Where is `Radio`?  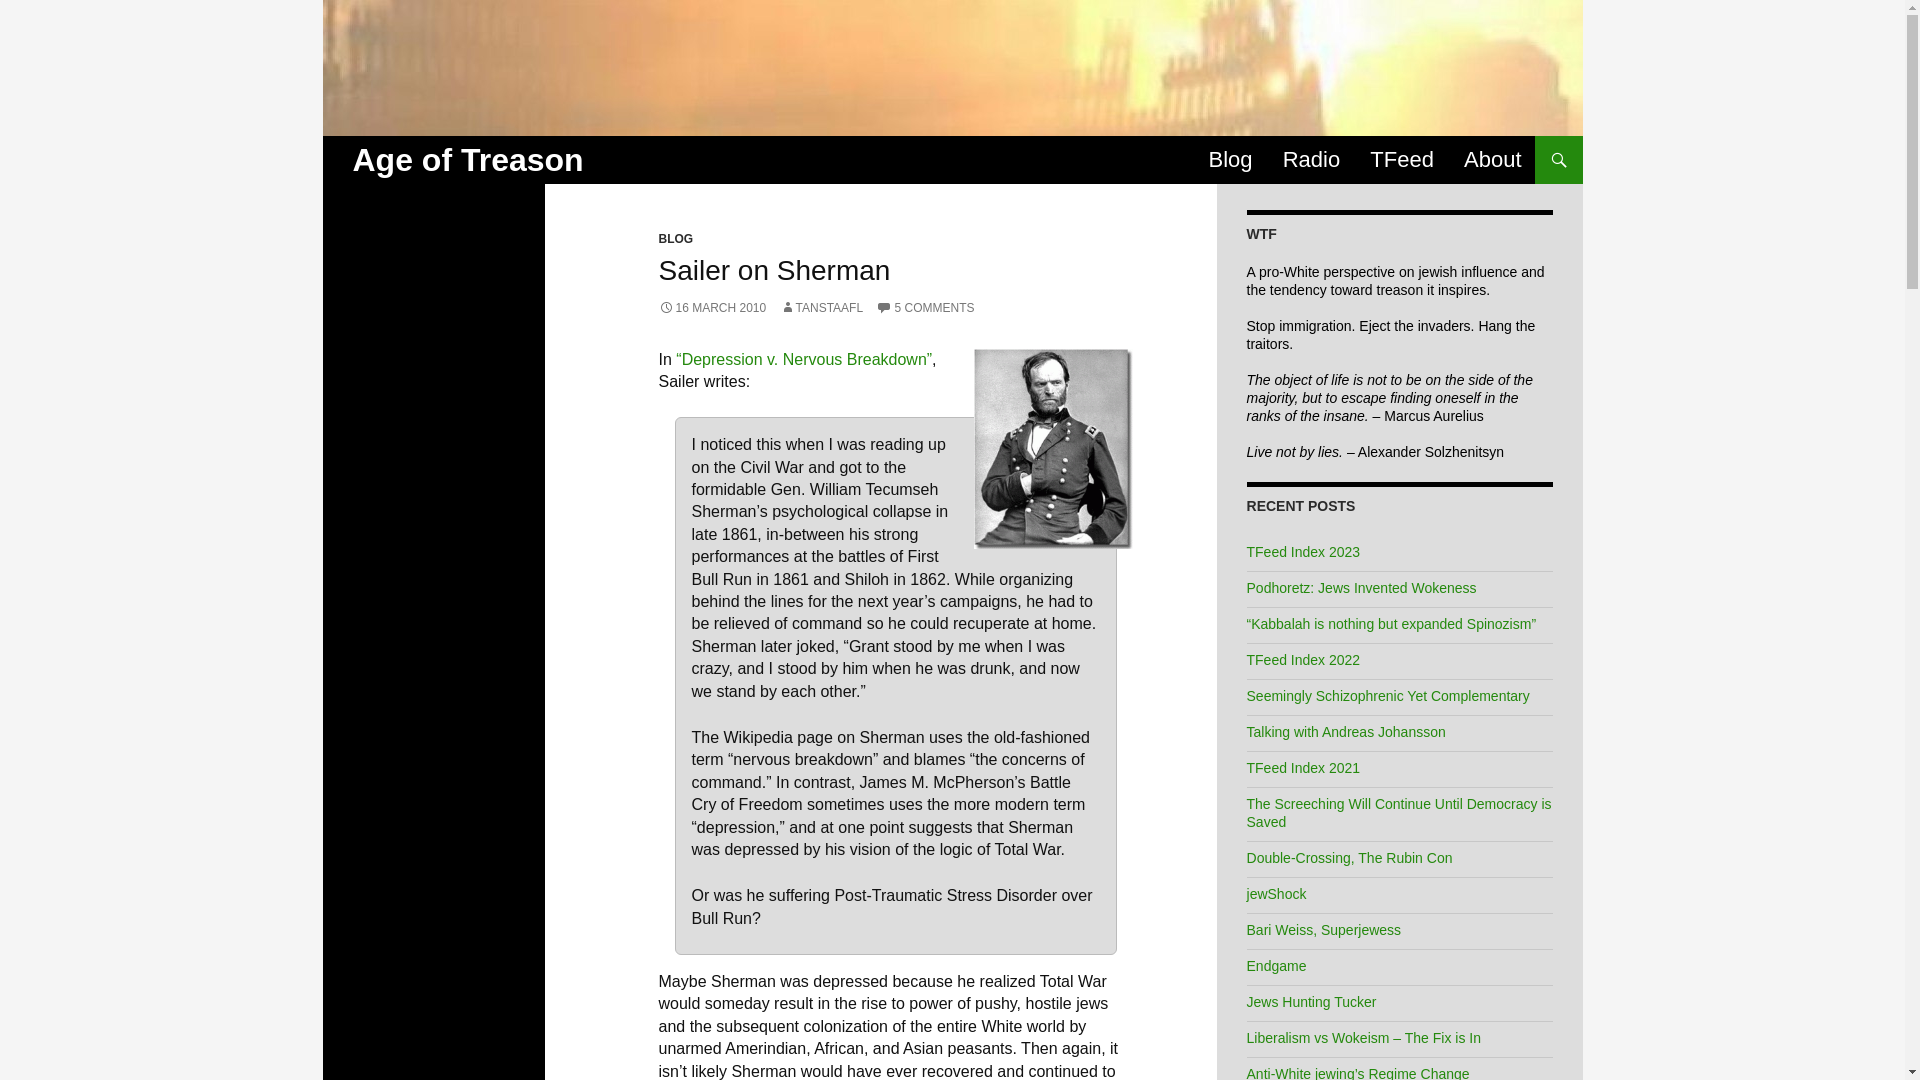
Radio is located at coordinates (1311, 160).